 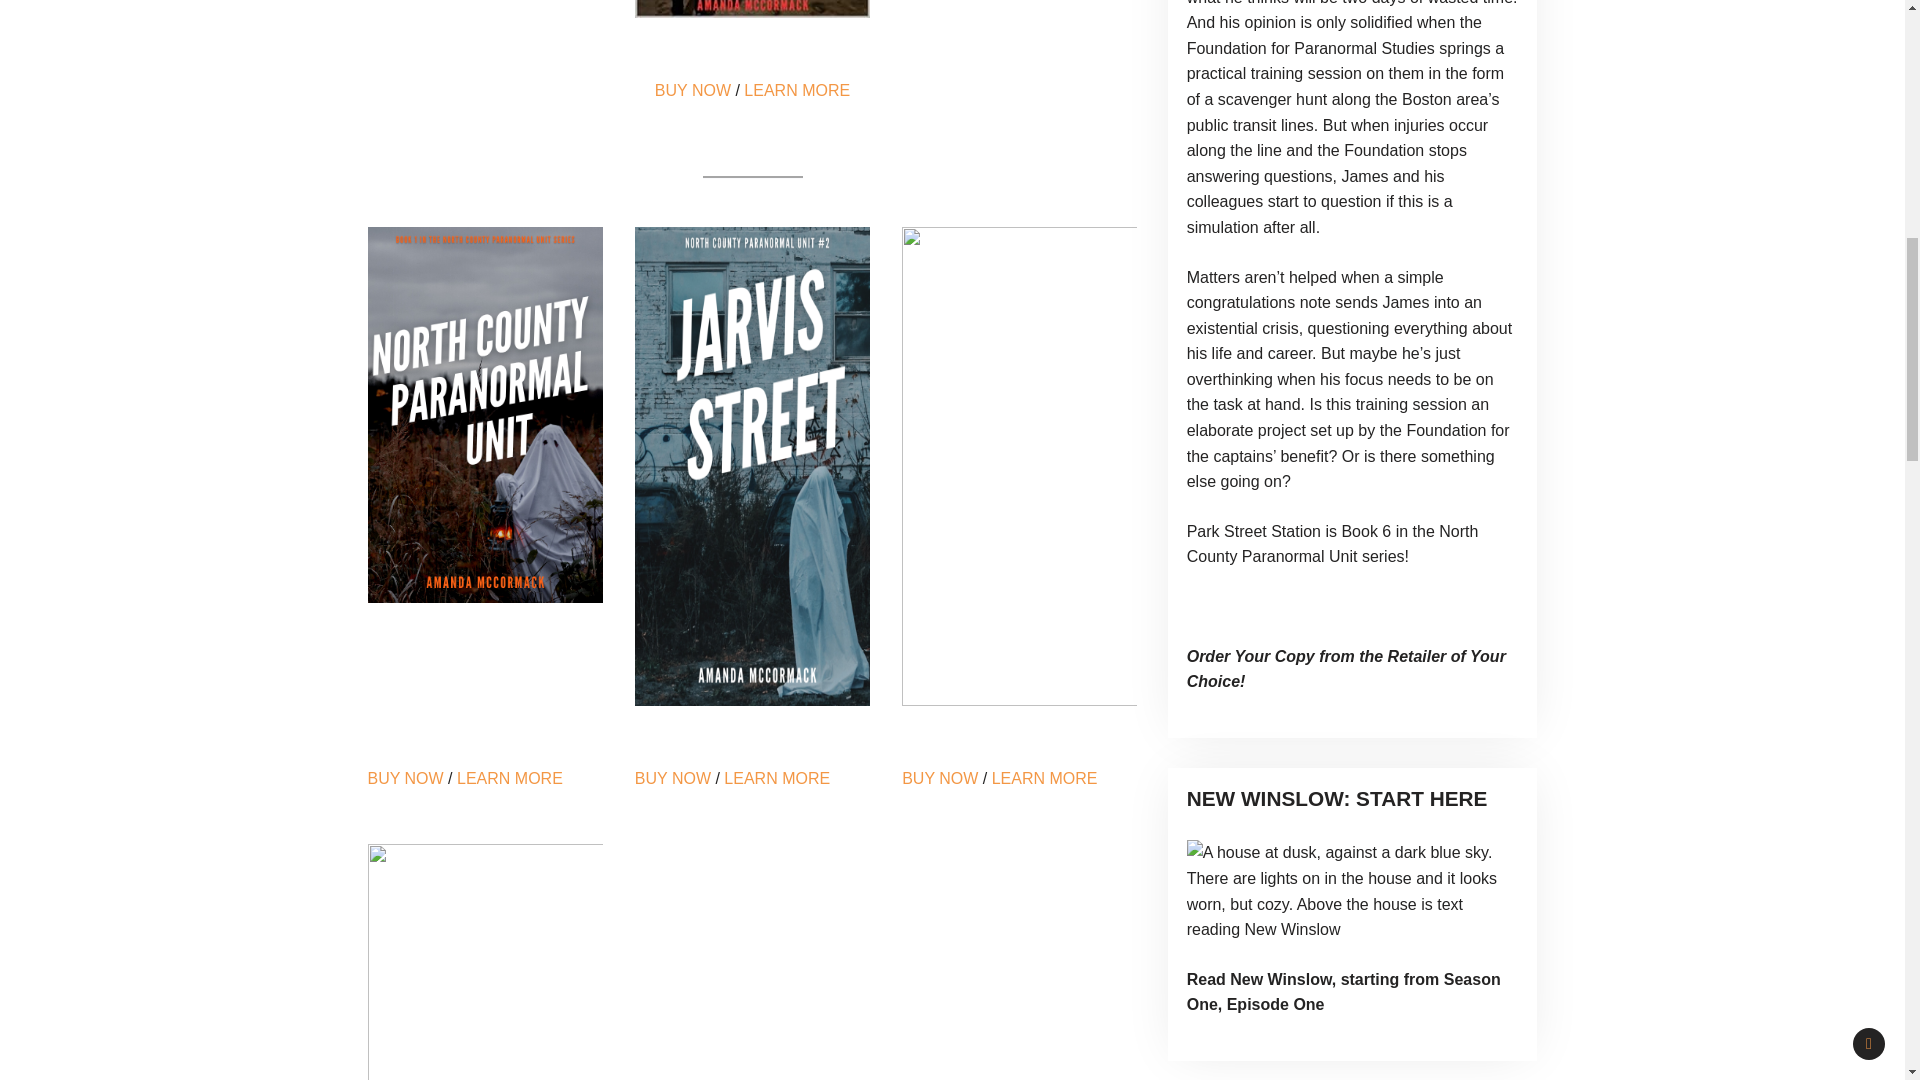 What do you see at coordinates (776, 778) in the screenshot?
I see `LEARN MORE` at bounding box center [776, 778].